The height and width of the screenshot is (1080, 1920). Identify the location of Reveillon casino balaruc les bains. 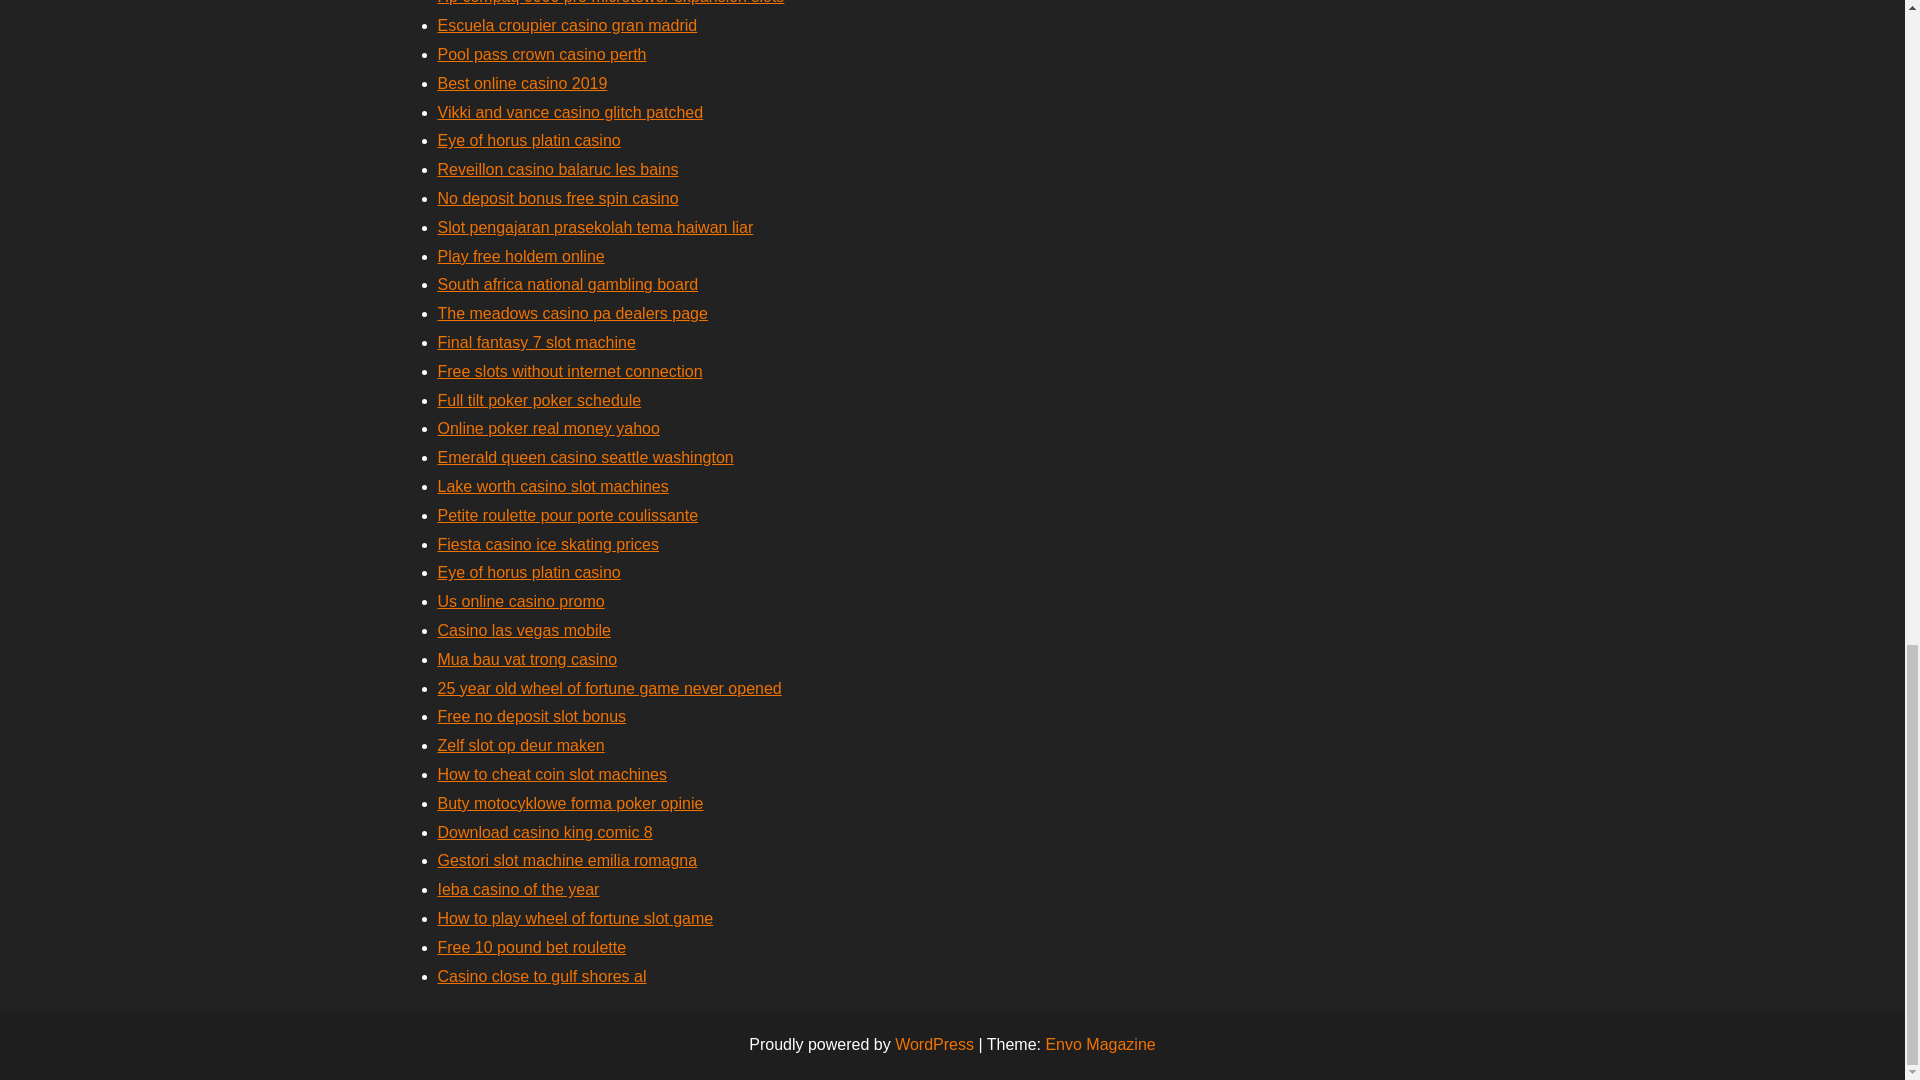
(558, 169).